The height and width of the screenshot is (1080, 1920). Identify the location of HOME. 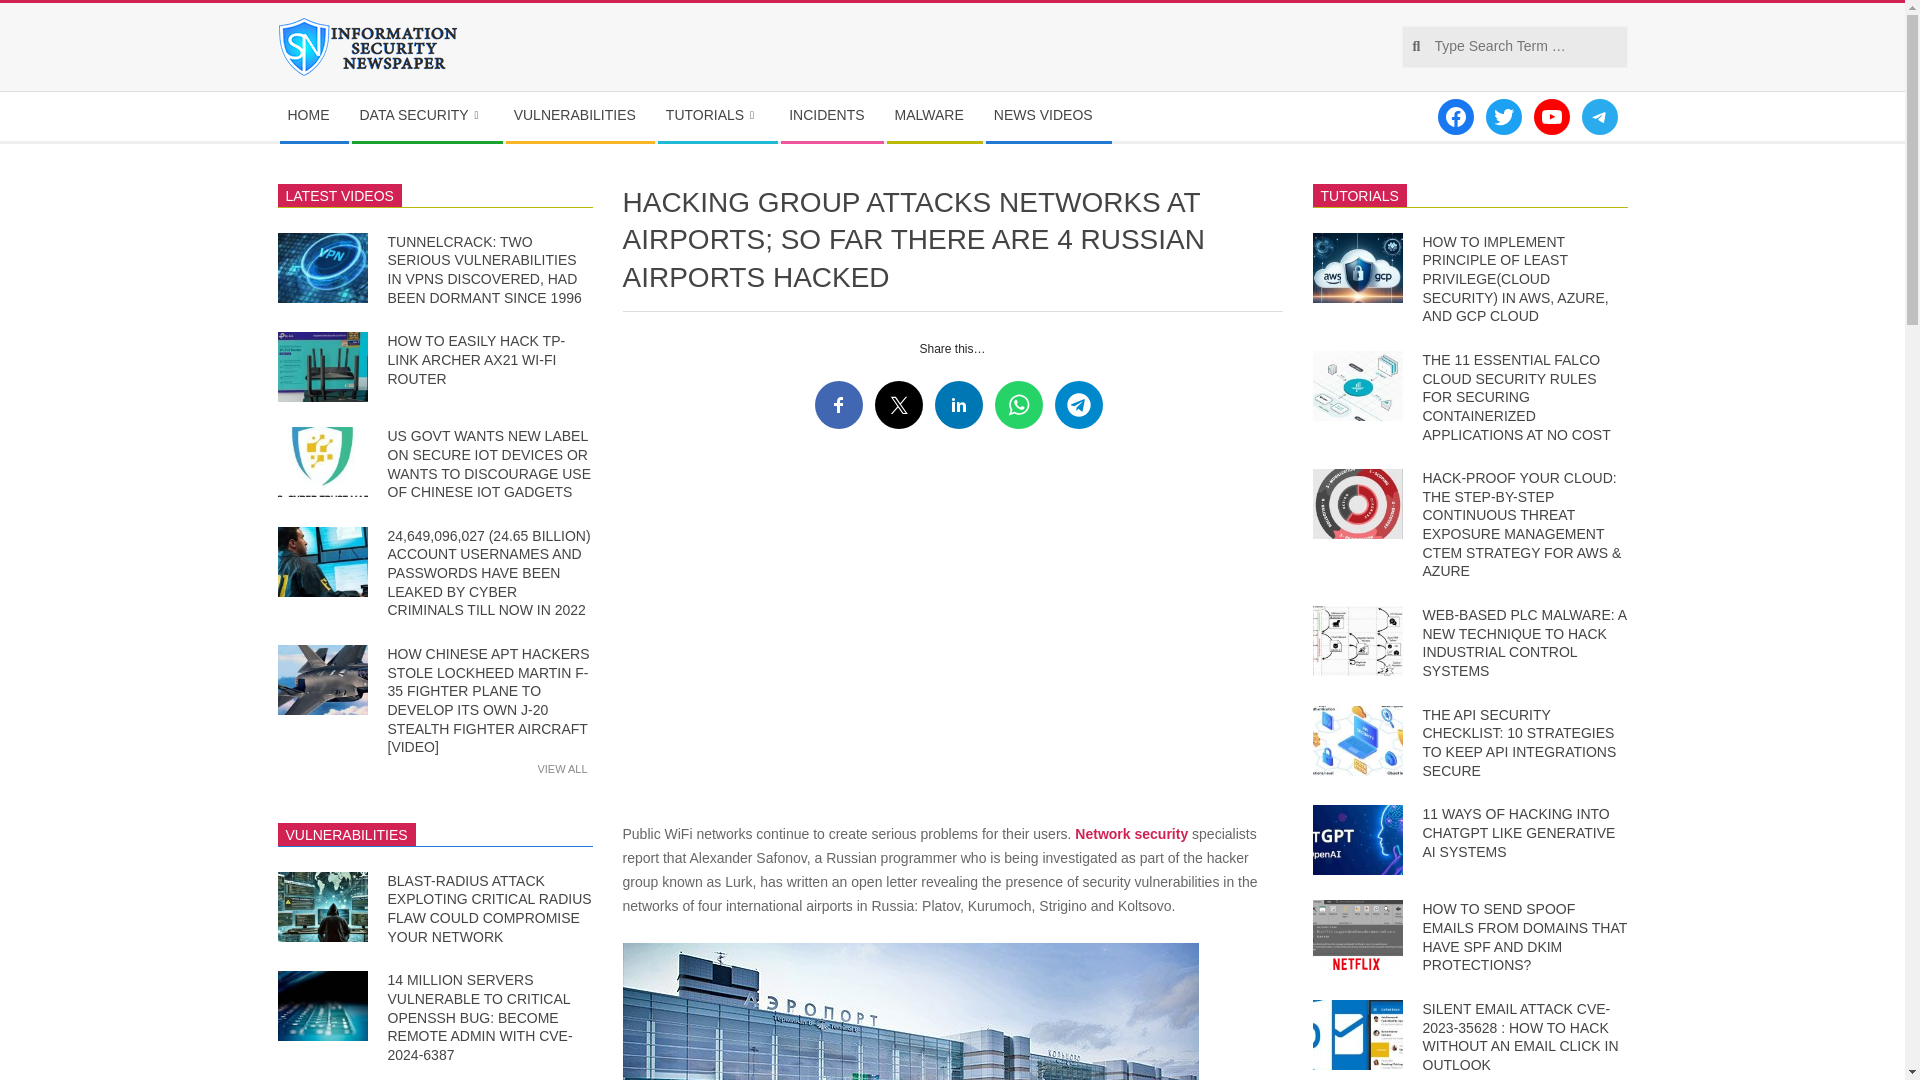
(314, 116).